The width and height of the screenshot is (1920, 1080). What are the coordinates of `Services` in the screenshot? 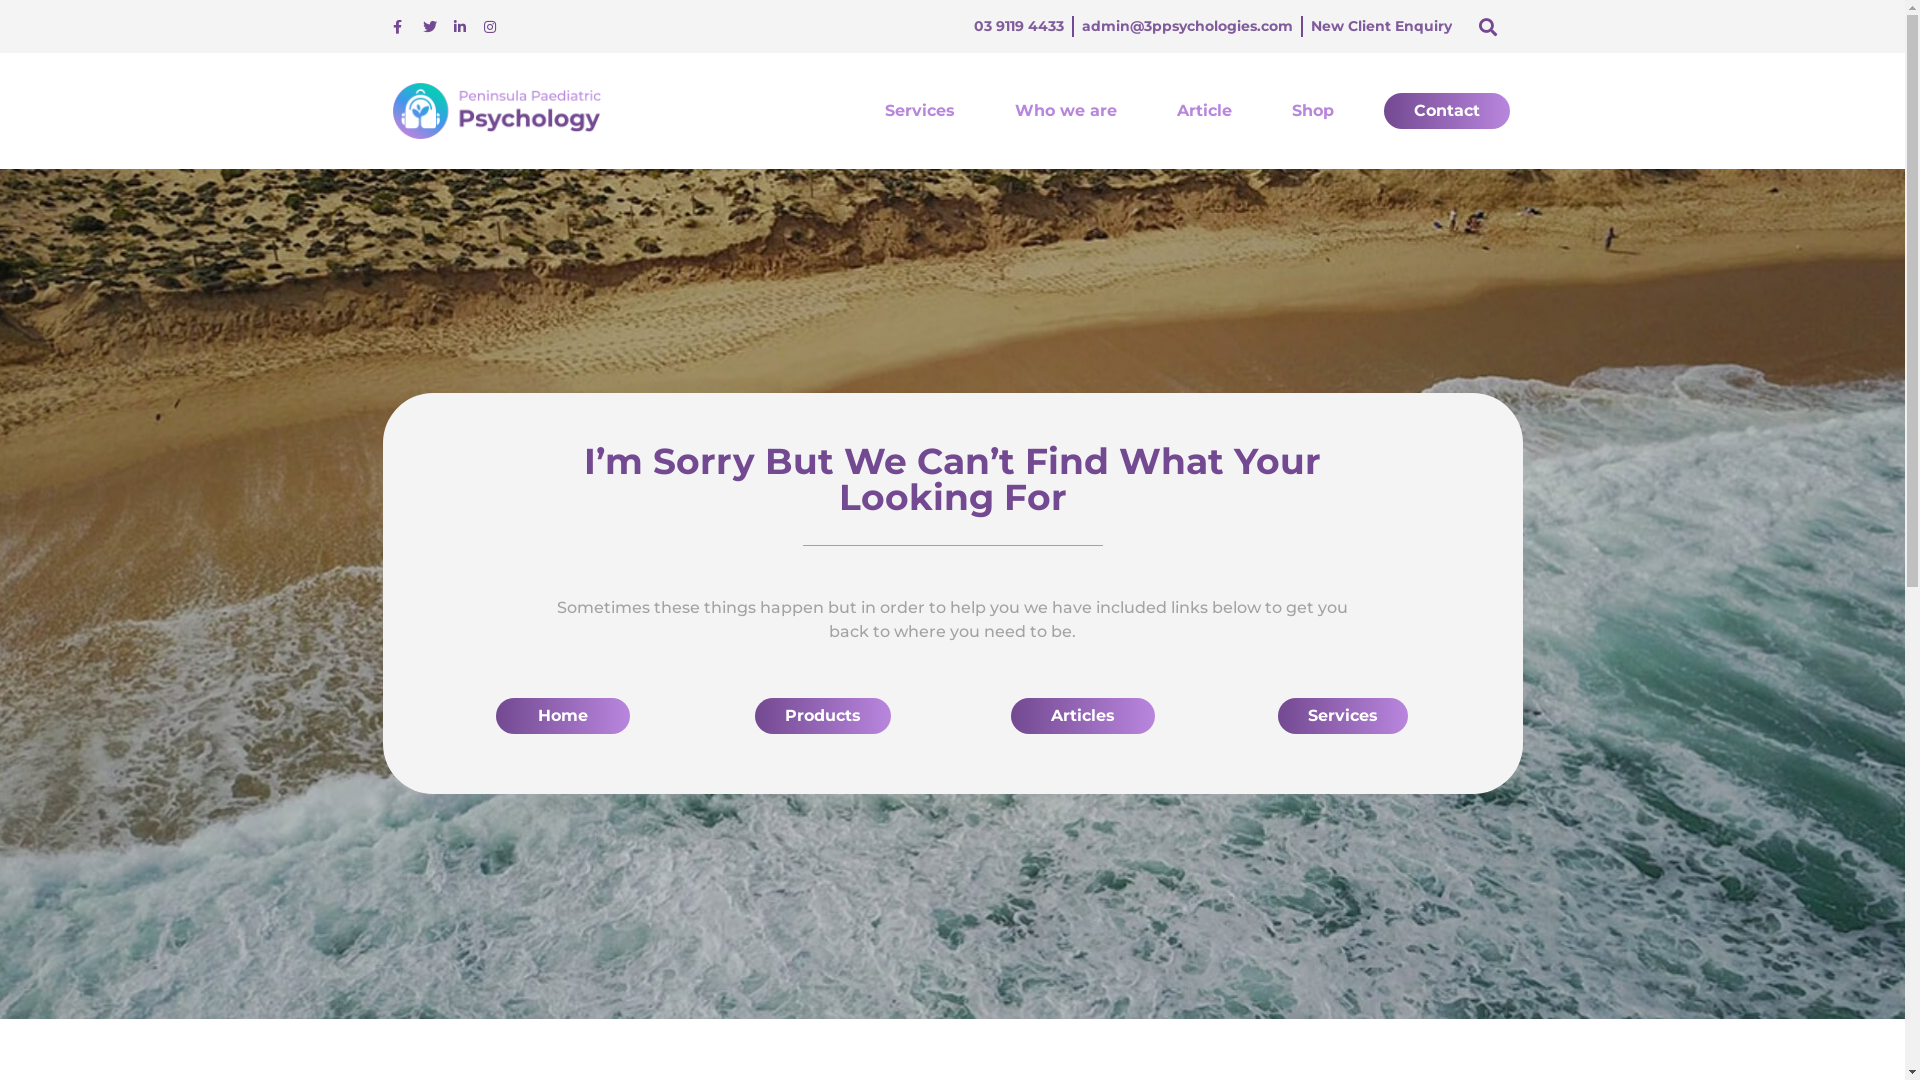 It's located at (1343, 716).